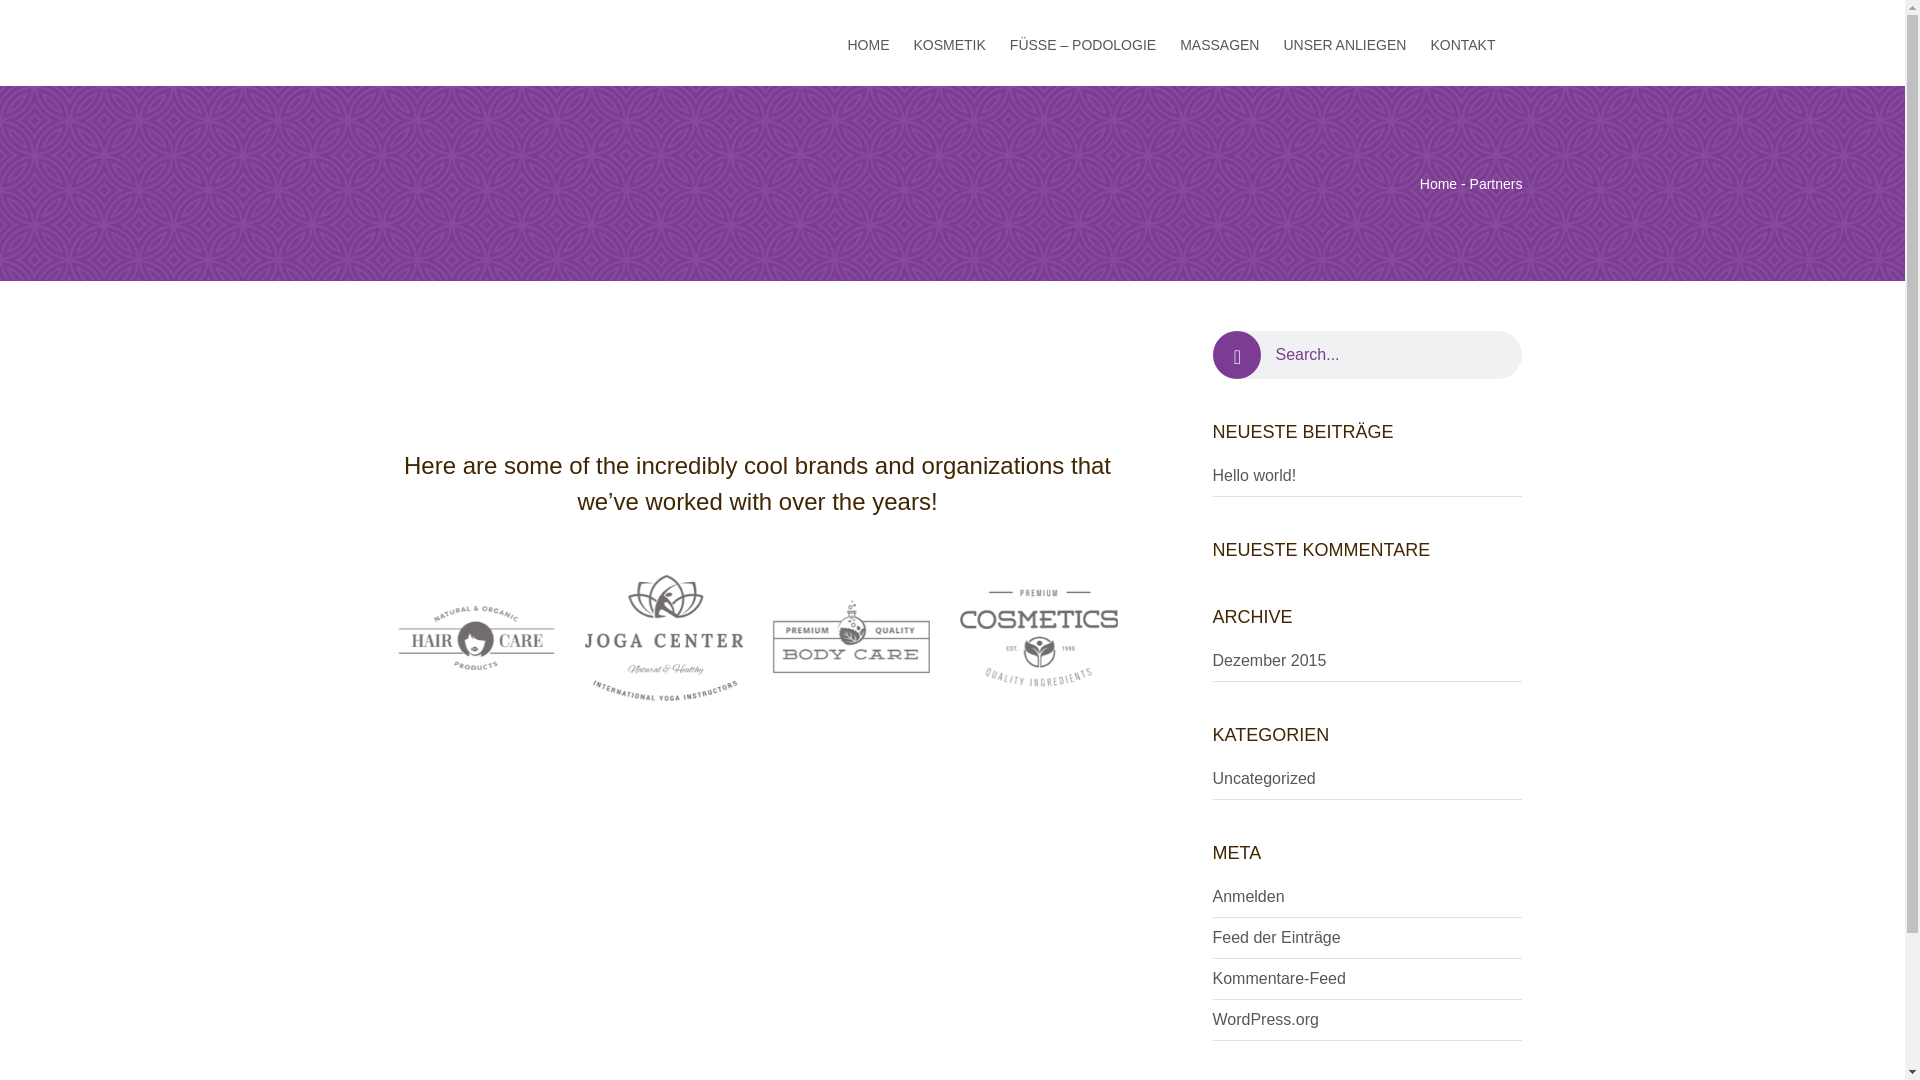 The image size is (1920, 1080). What do you see at coordinates (1462, 42) in the screenshot?
I see `KONTAKT` at bounding box center [1462, 42].